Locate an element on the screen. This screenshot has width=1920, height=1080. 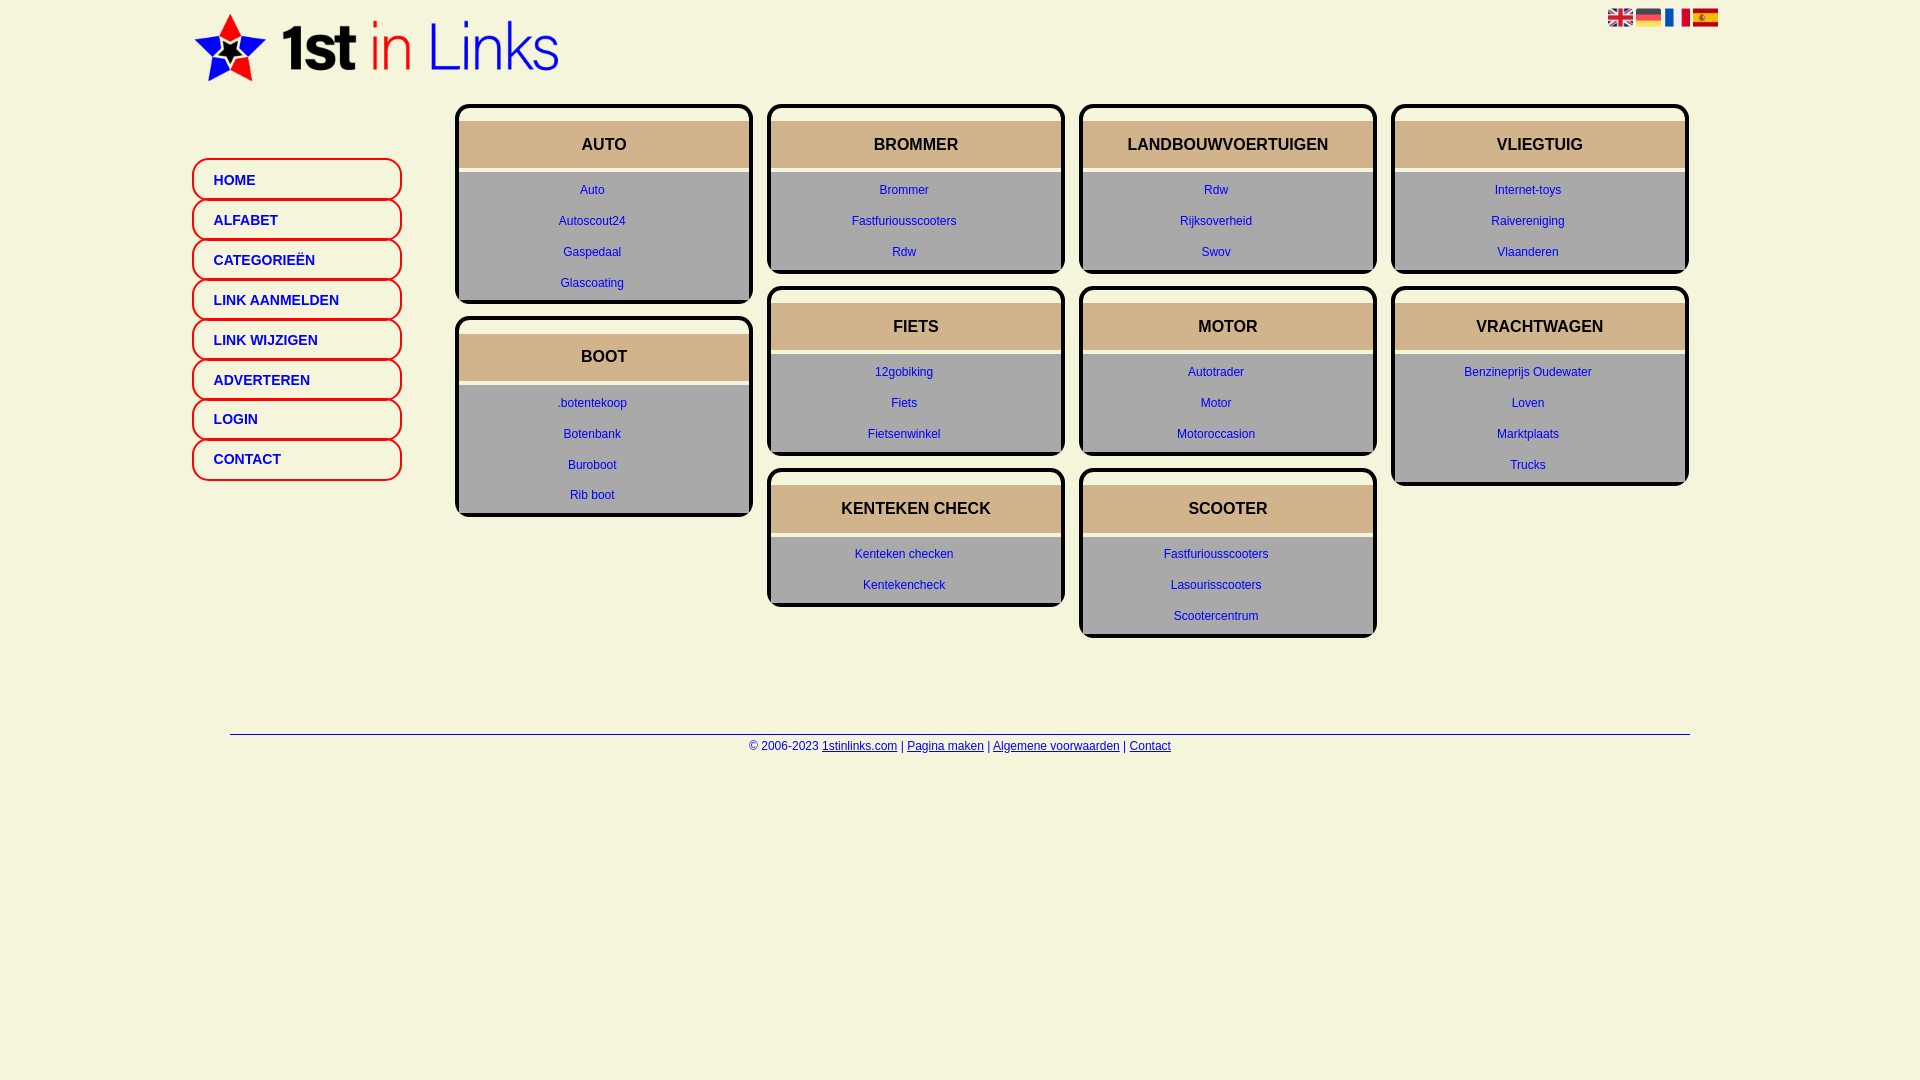
Kentekencheck is located at coordinates (904, 586).